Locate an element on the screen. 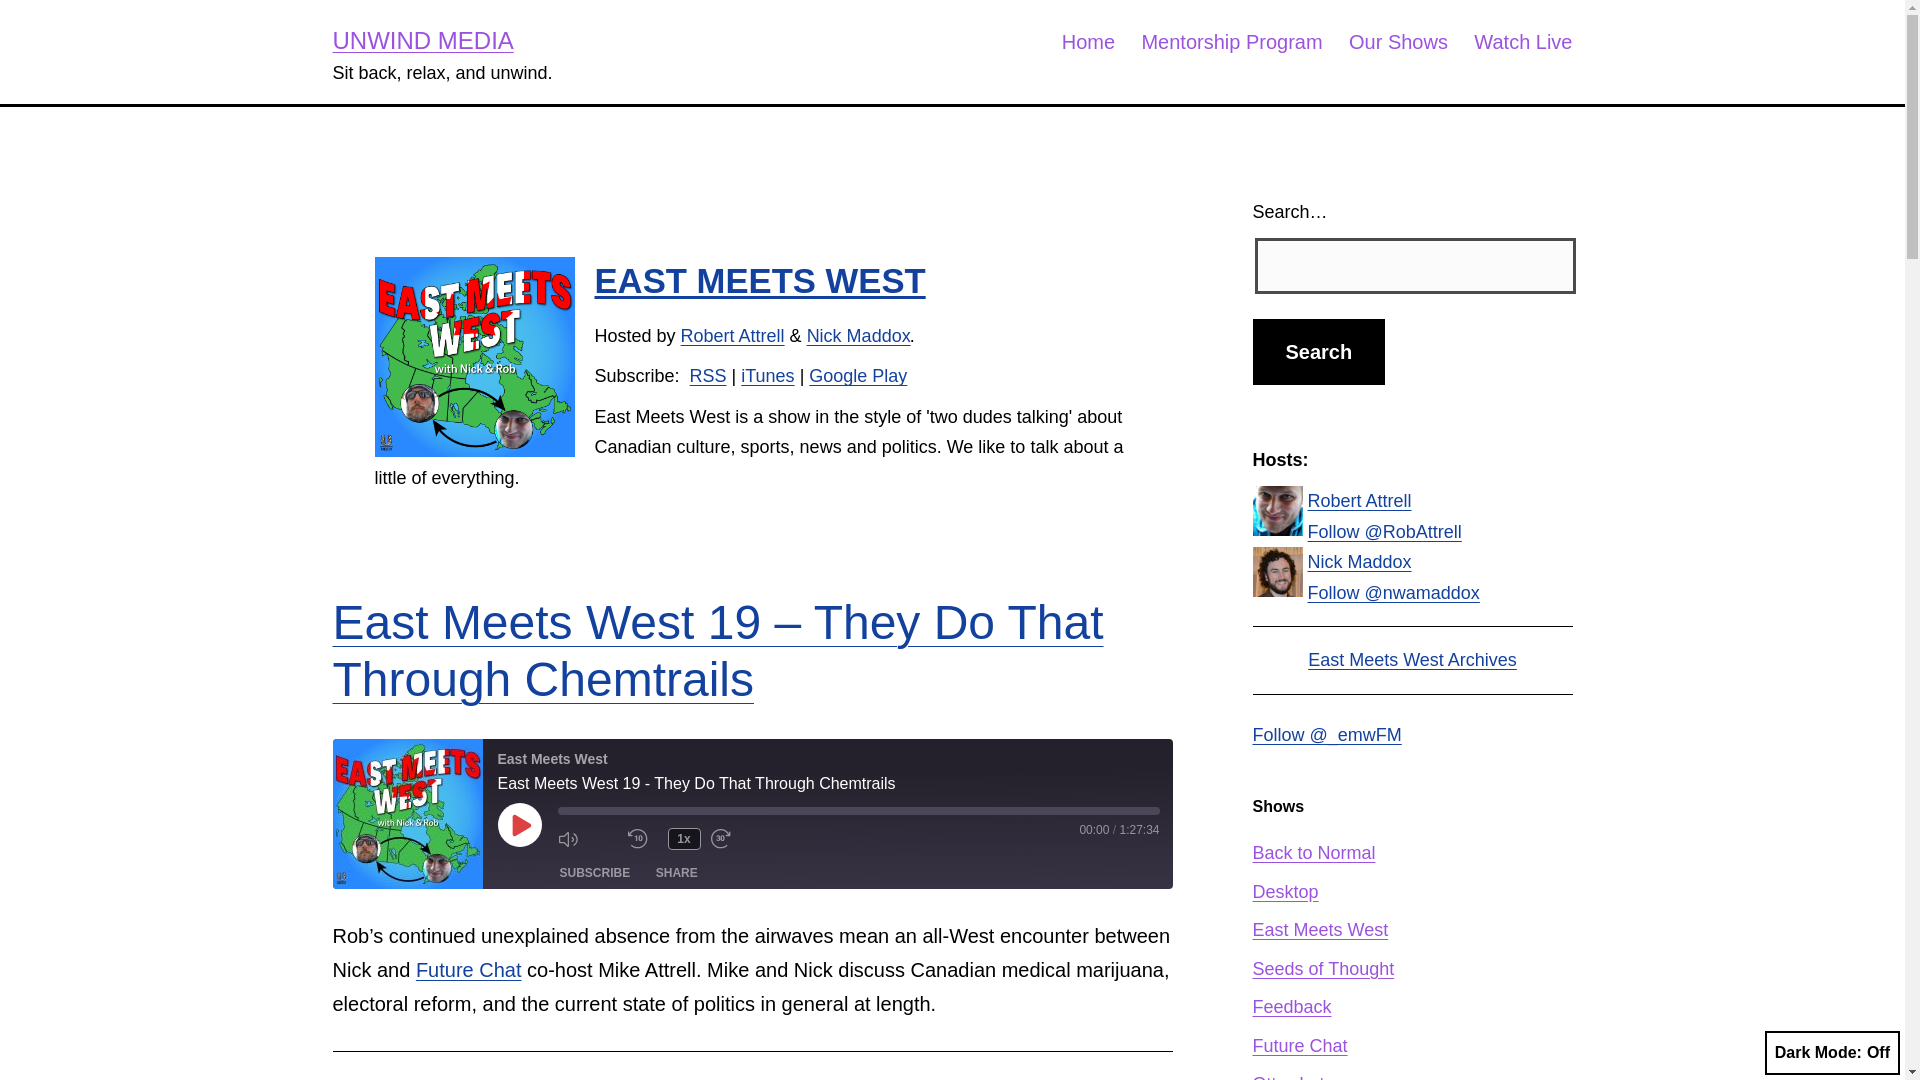 The image size is (1920, 1080). Robert Attrell is located at coordinates (733, 336).